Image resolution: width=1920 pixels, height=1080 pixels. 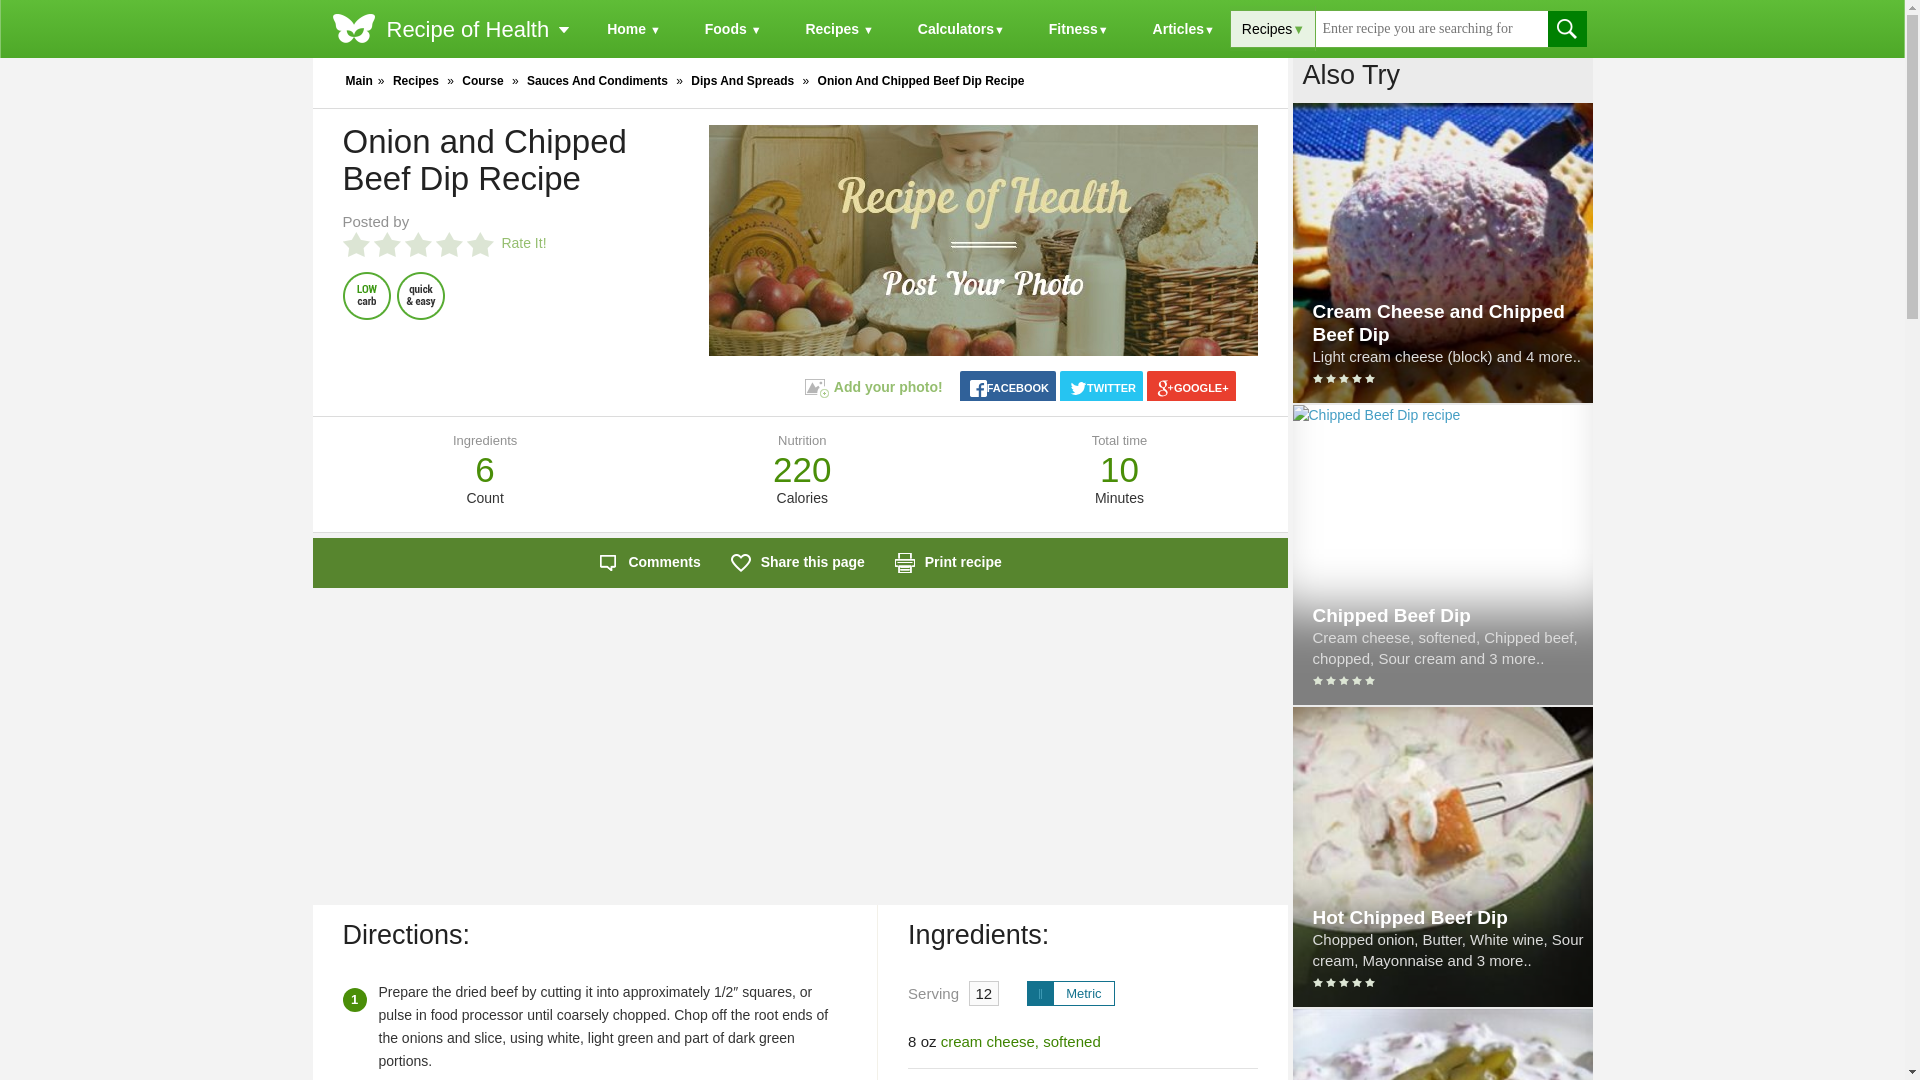 I want to click on Course, so click(x=482, y=80).